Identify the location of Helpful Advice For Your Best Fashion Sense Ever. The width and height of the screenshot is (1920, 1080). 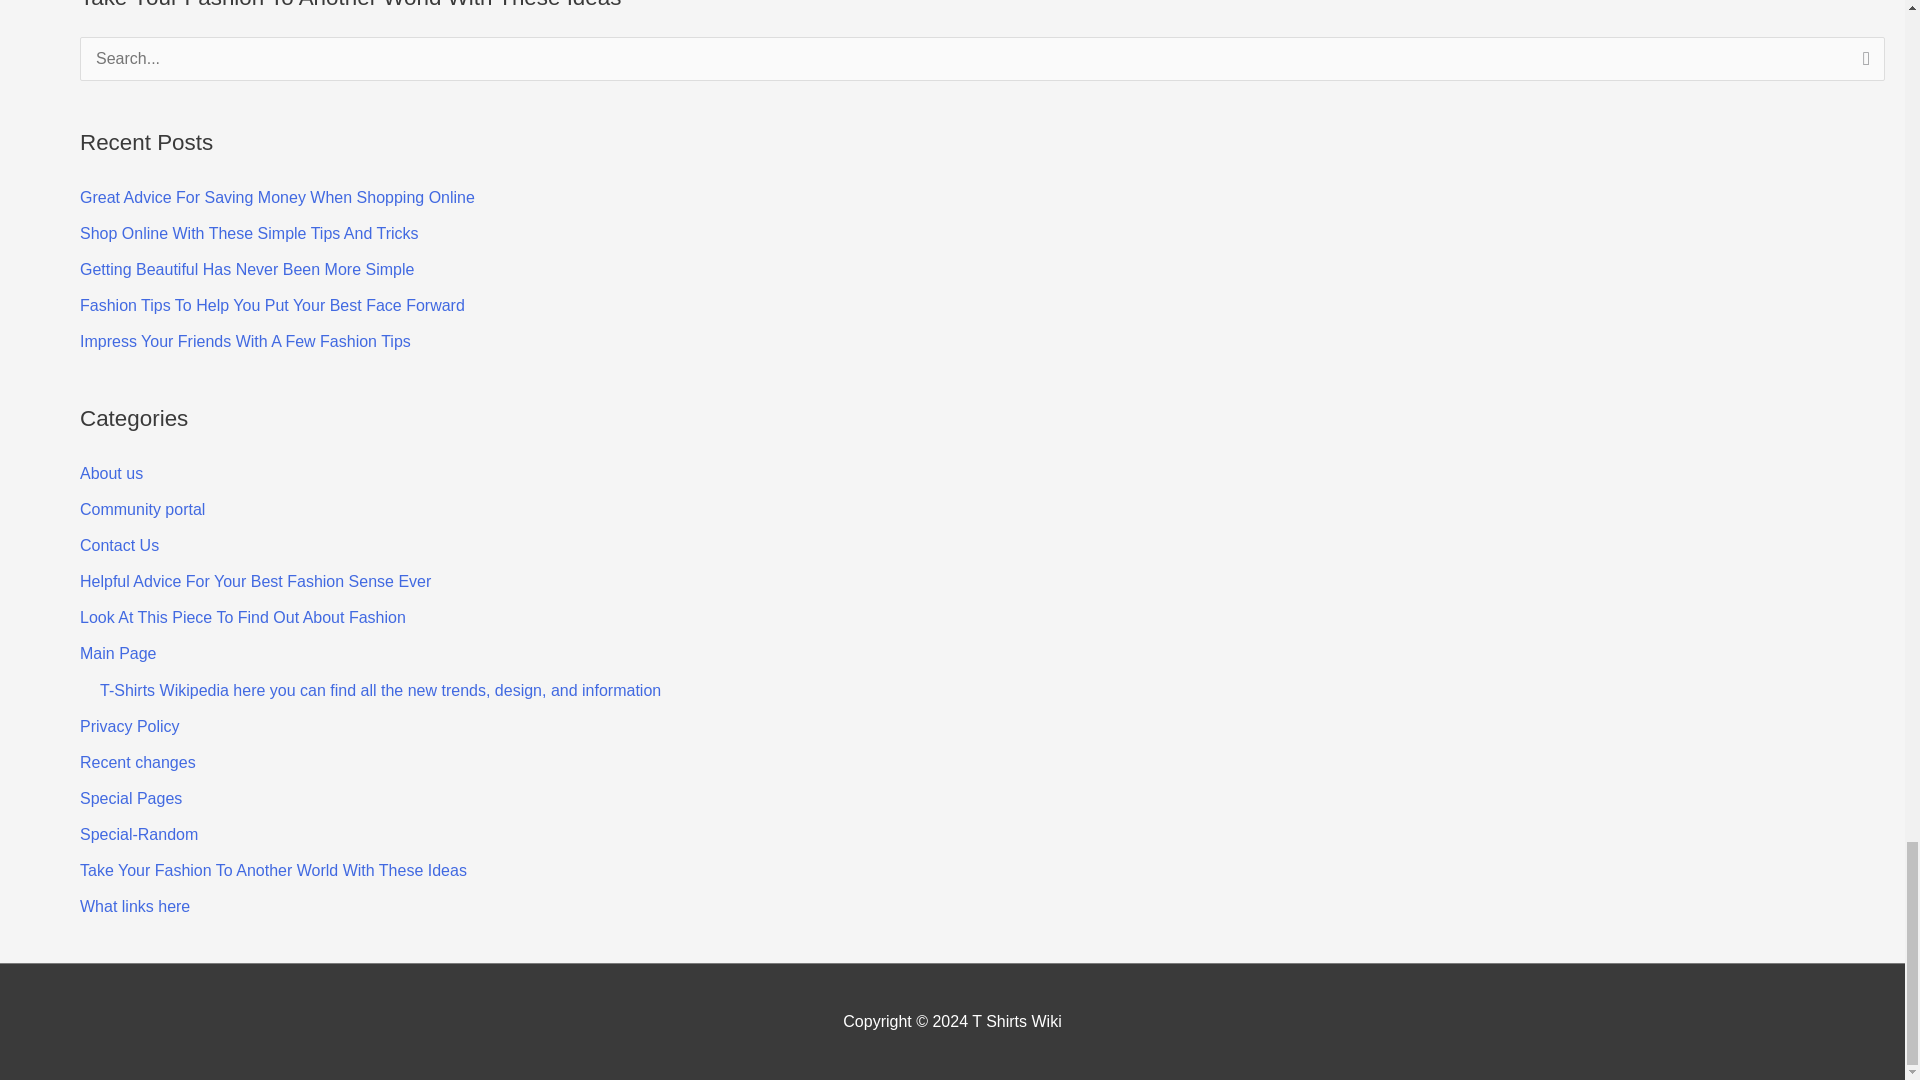
(255, 581).